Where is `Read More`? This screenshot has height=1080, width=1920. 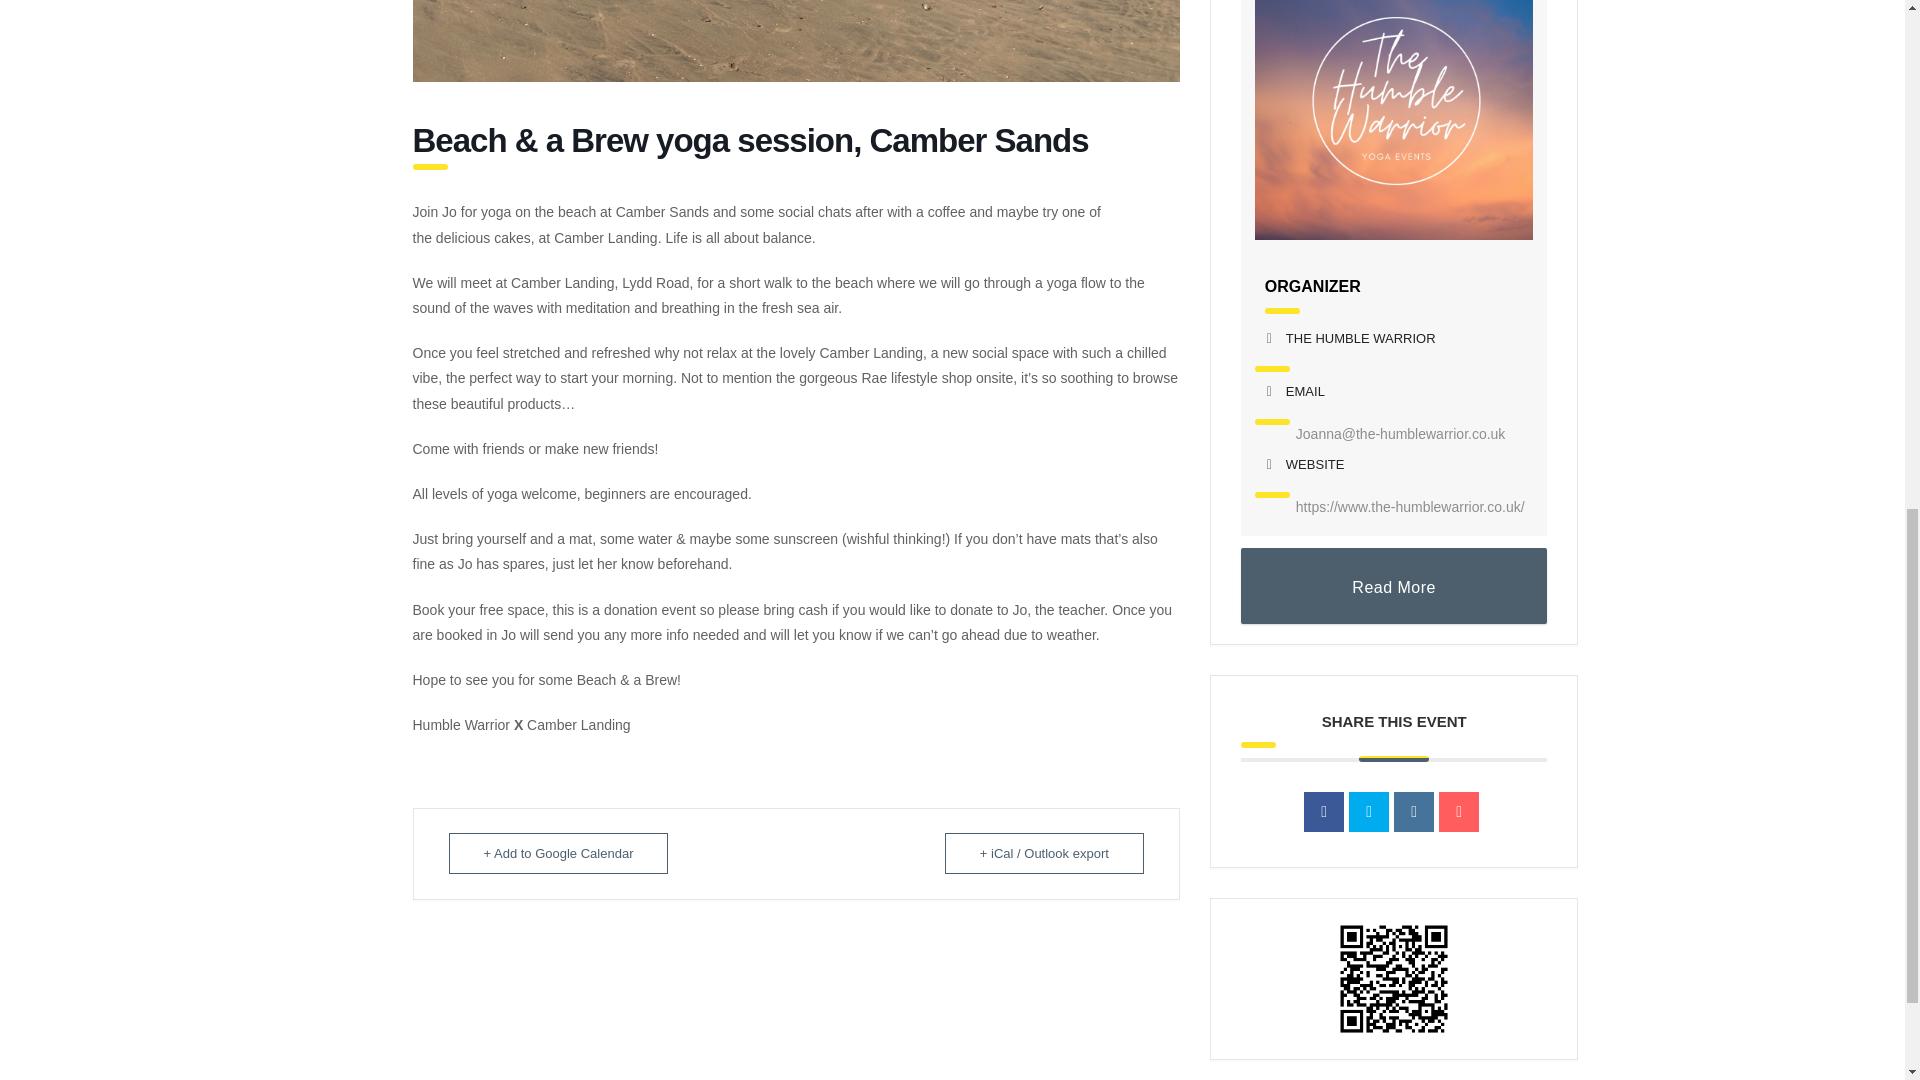 Read More is located at coordinates (1394, 586).